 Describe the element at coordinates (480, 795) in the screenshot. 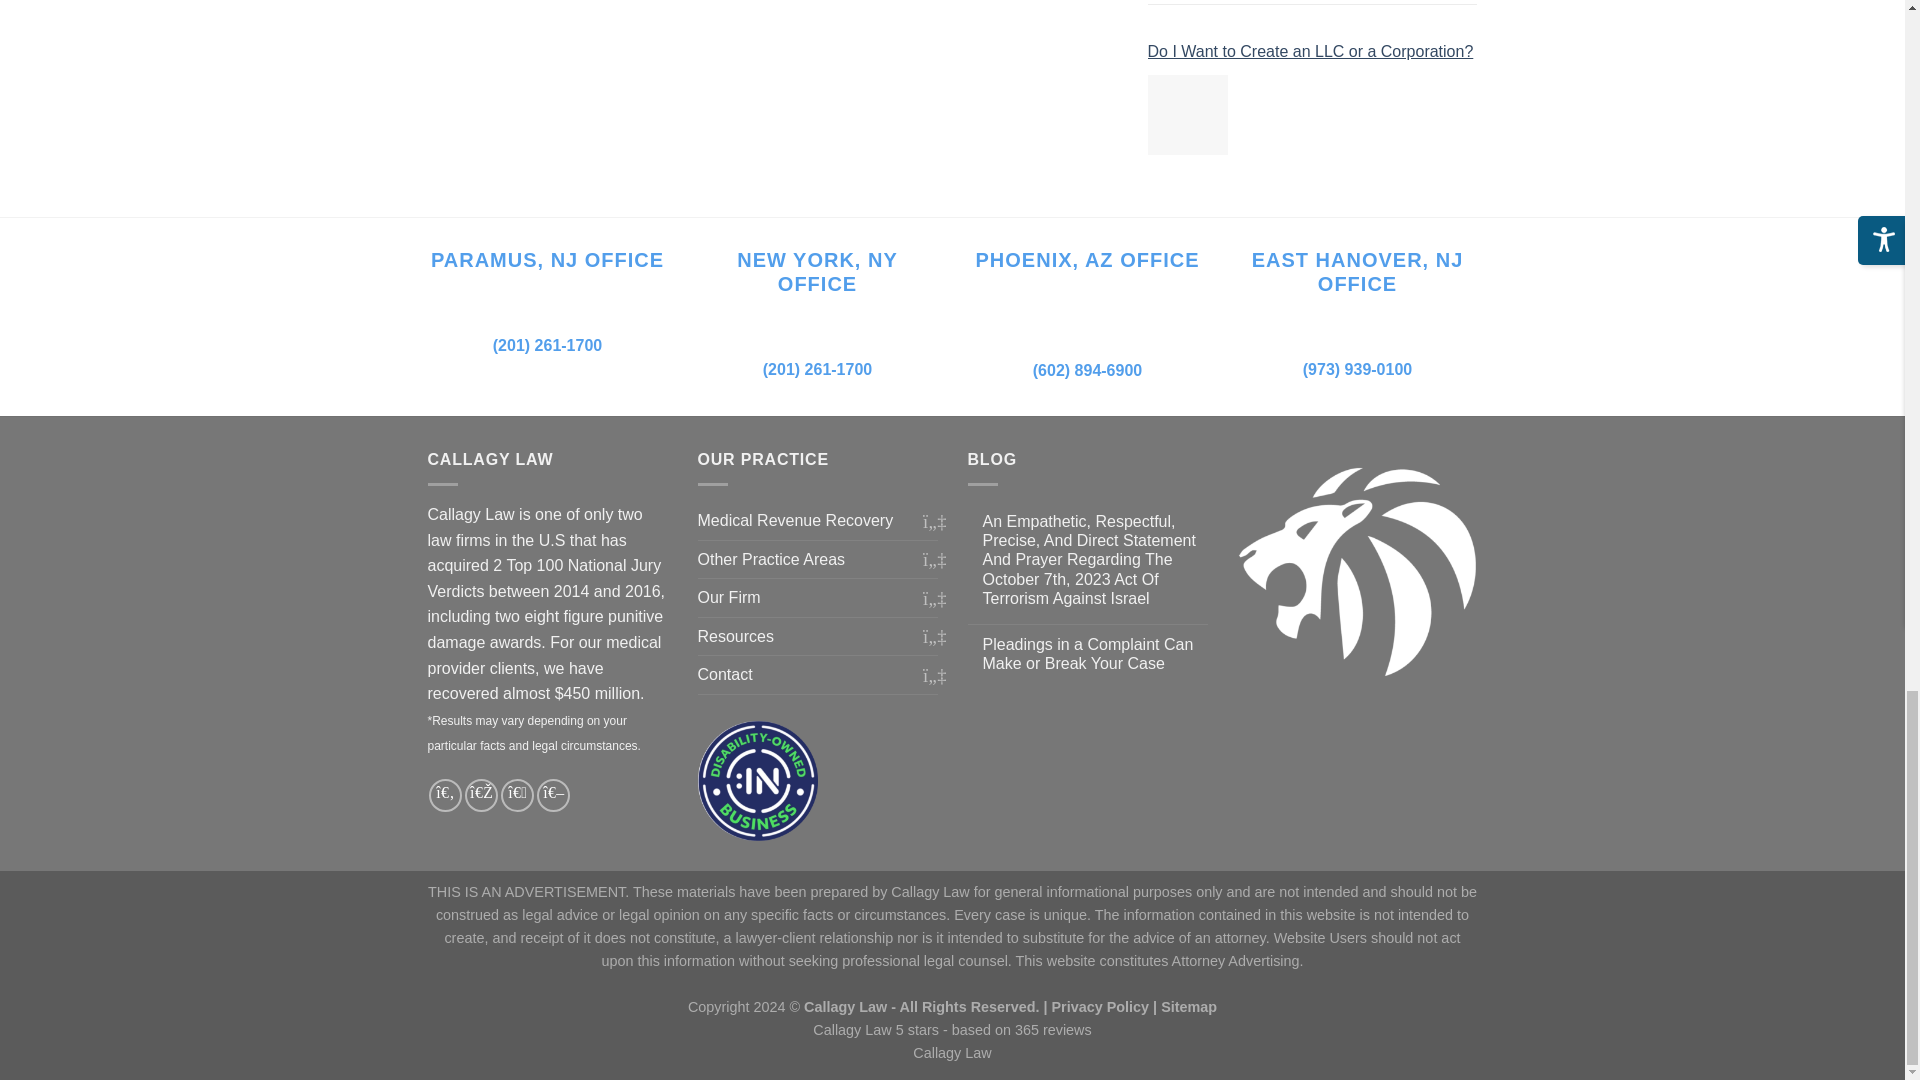

I see `Follow on Instagram` at that location.